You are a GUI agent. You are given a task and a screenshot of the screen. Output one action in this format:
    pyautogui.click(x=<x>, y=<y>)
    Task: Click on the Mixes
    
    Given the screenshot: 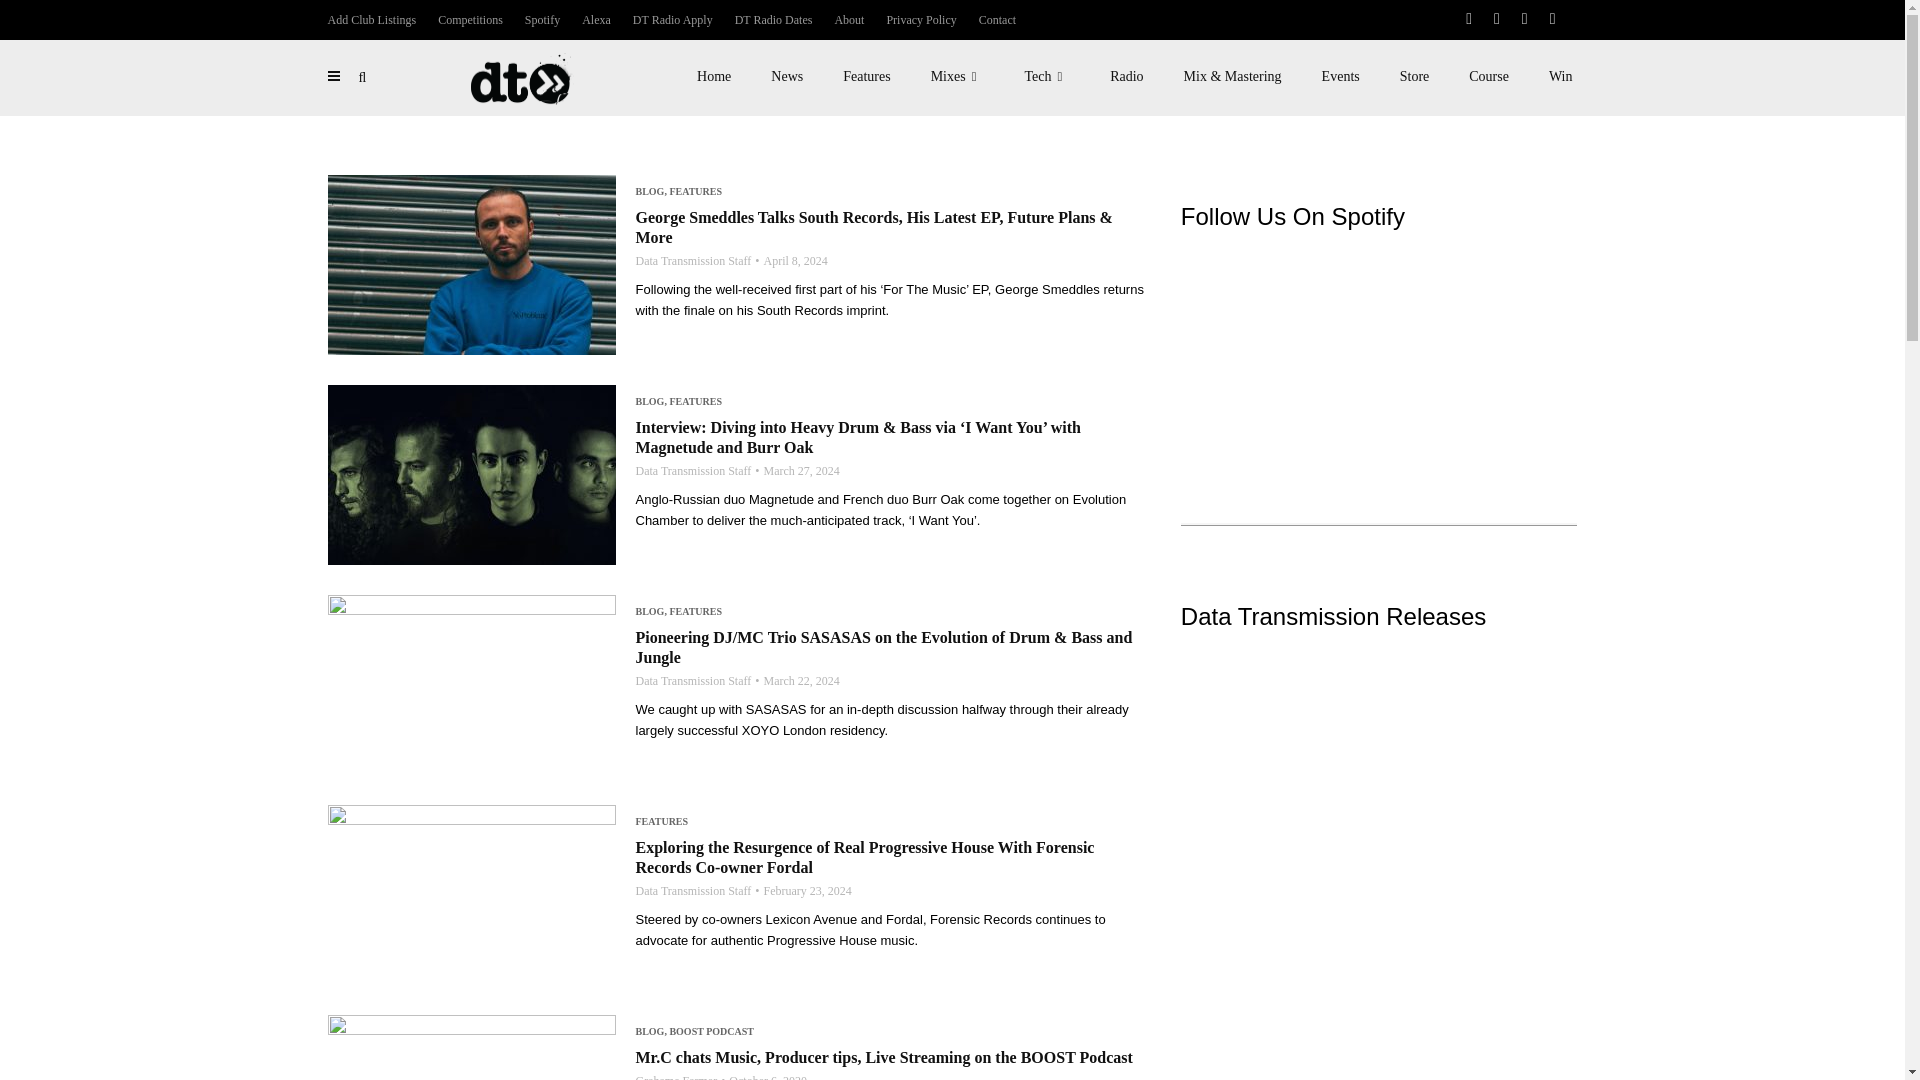 What is the action you would take?
    pyautogui.click(x=957, y=76)
    